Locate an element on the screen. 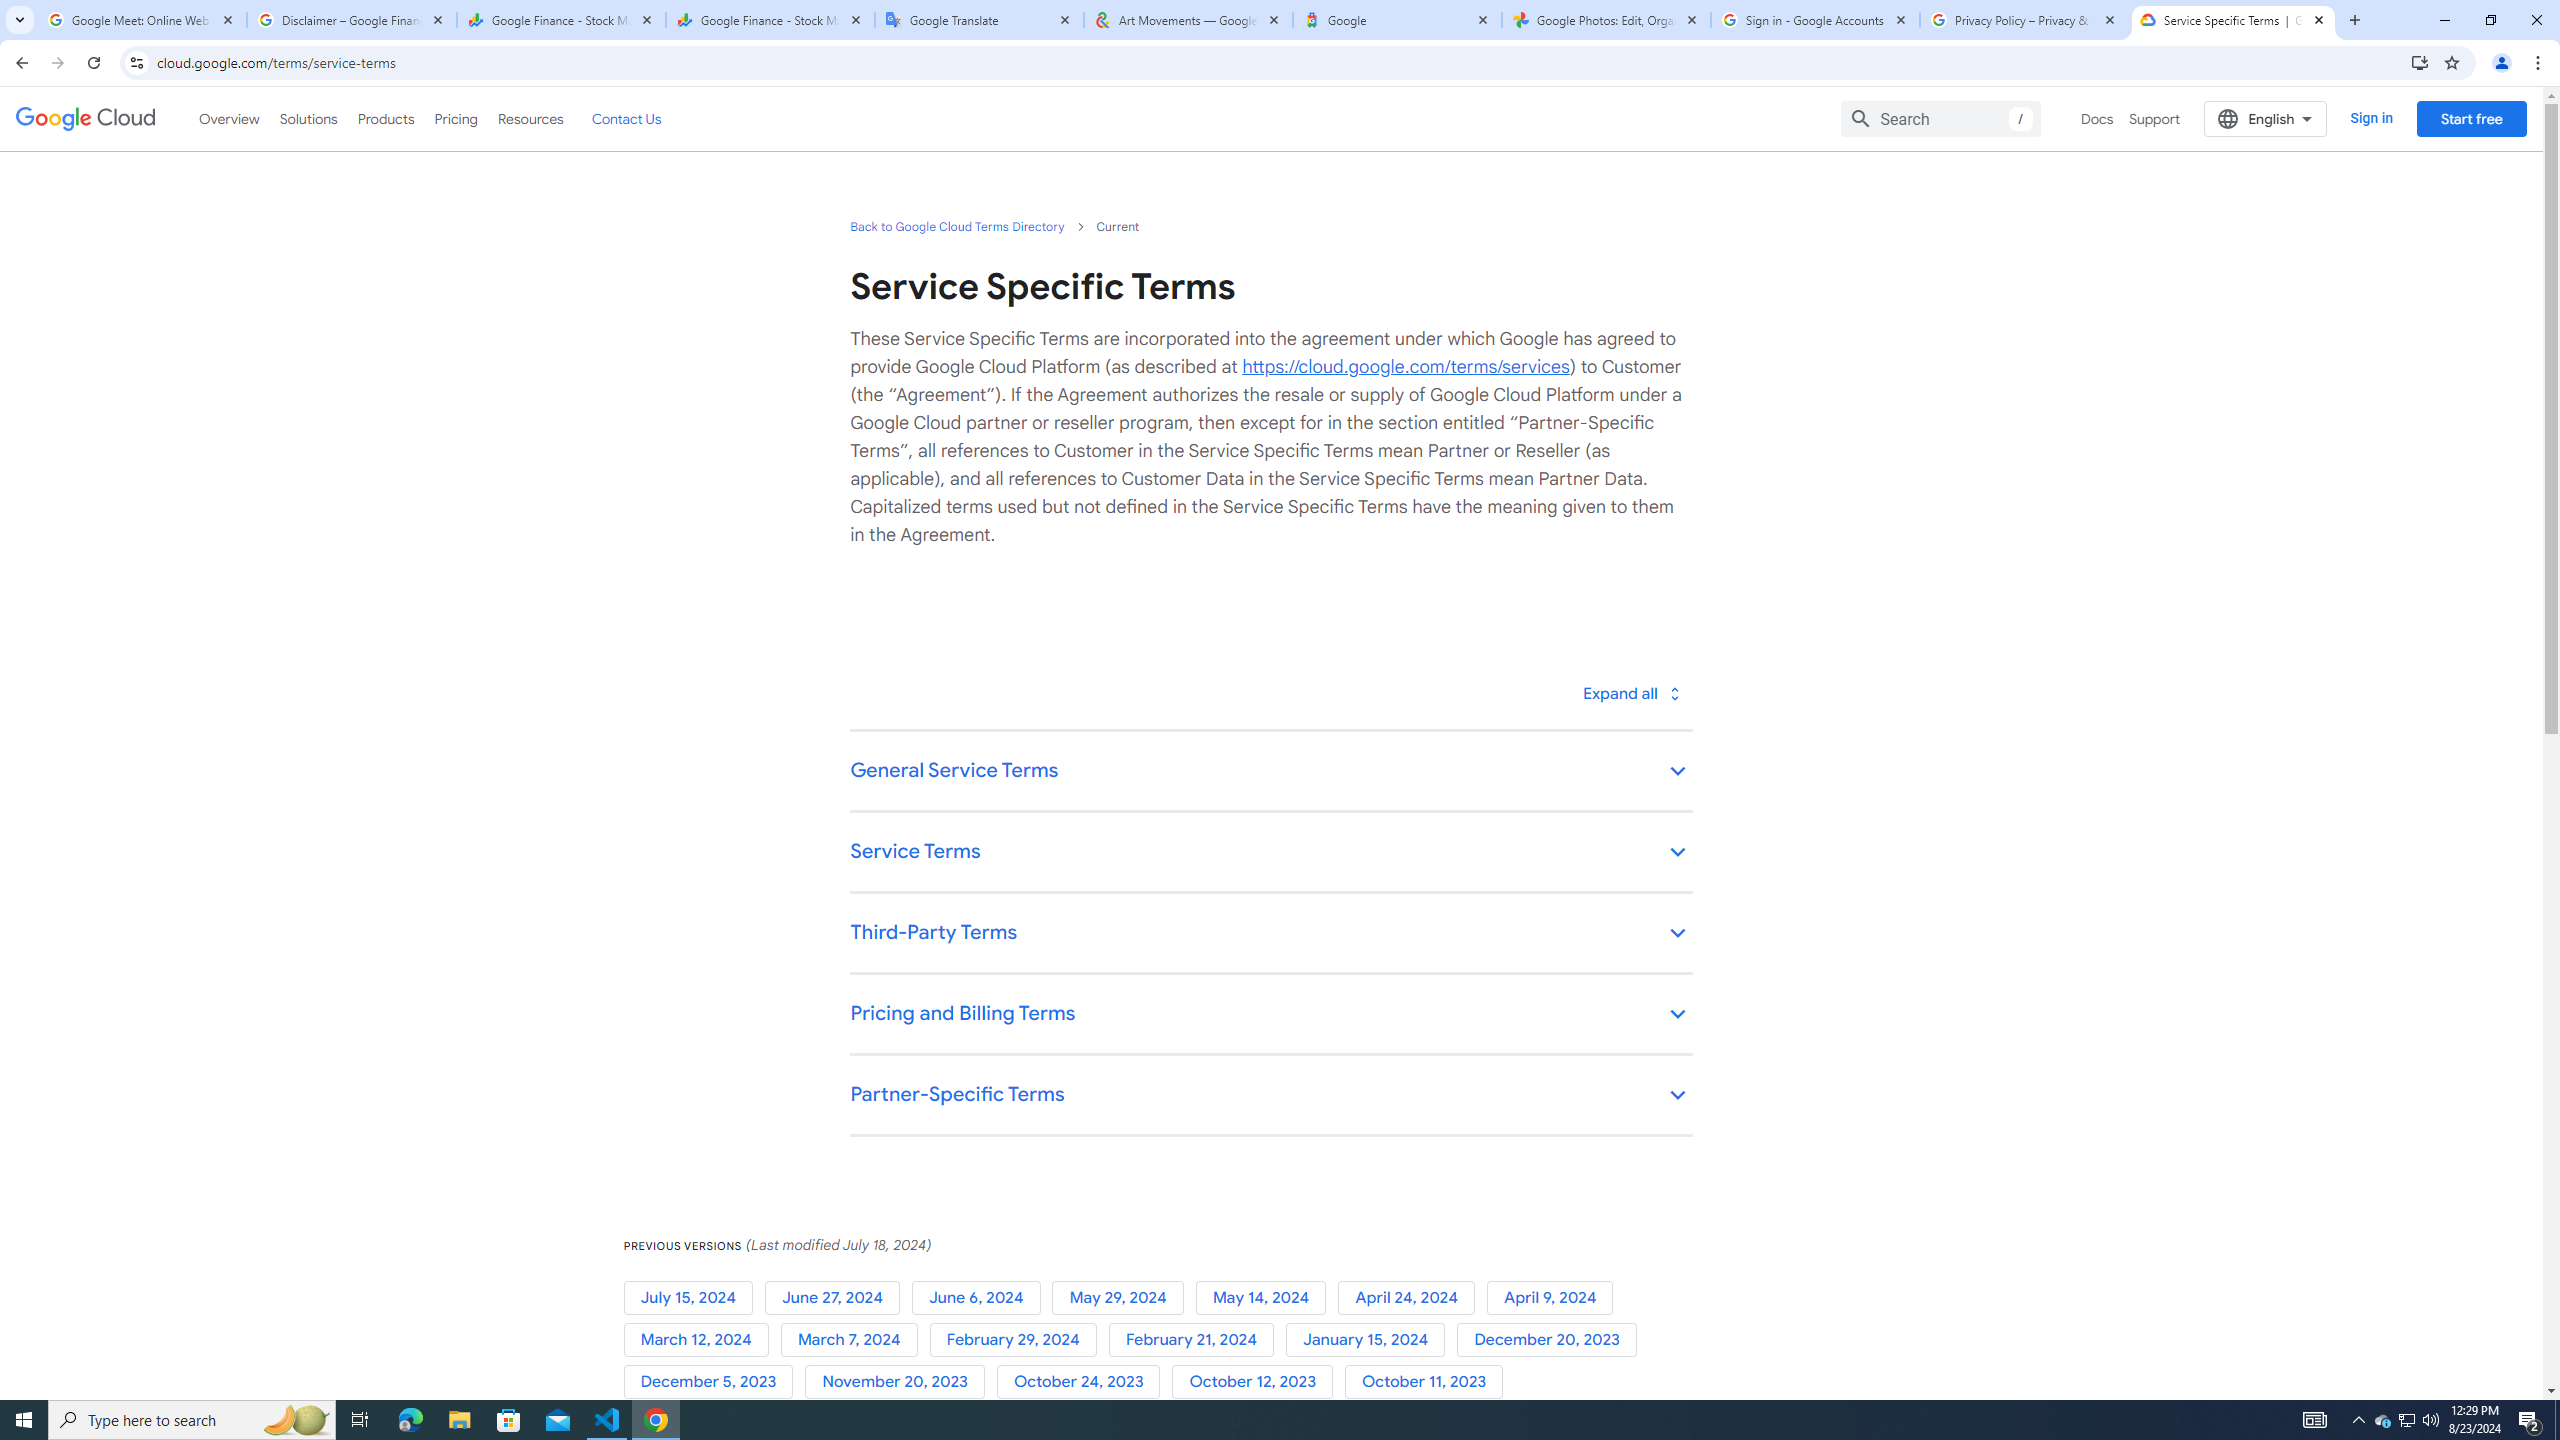 The image size is (2560, 1440). New Tab is located at coordinates (2354, 20).